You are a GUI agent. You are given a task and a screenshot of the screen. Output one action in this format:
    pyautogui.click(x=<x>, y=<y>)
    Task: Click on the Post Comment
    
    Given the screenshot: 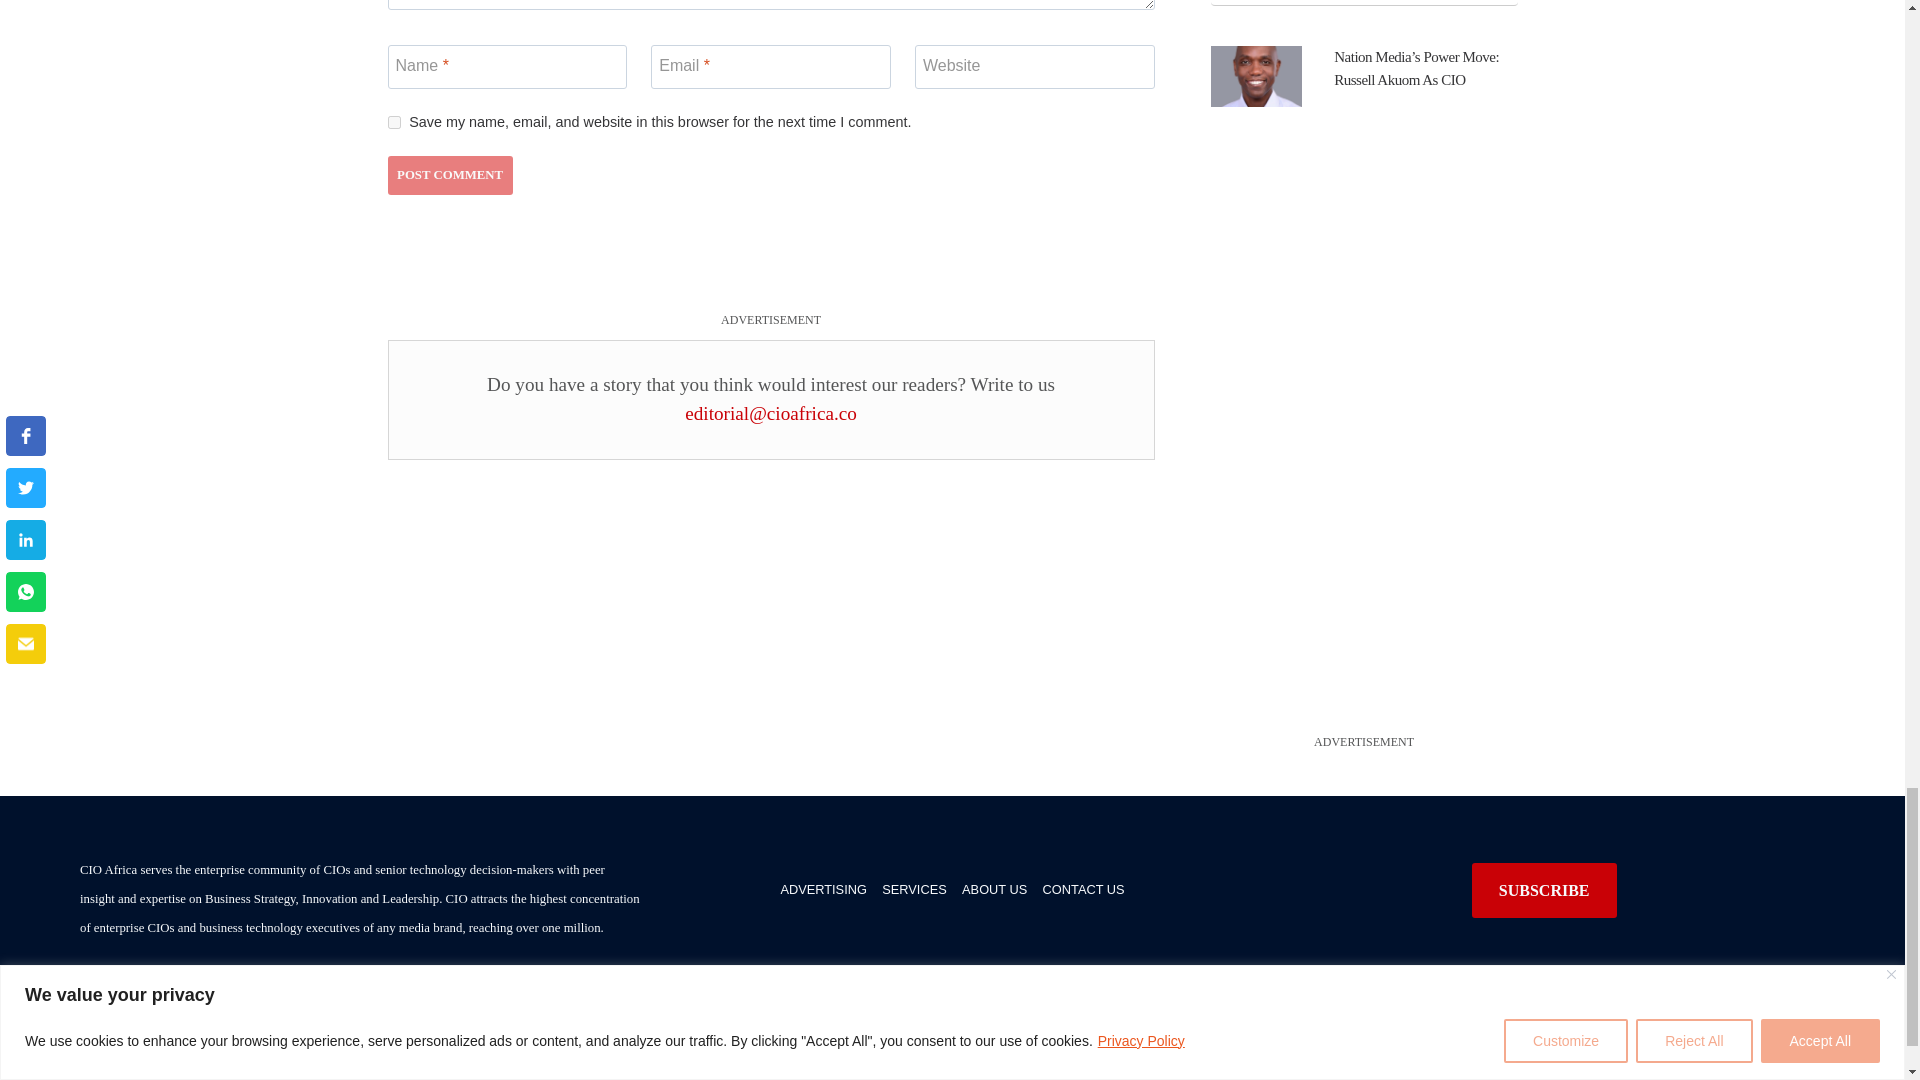 What is the action you would take?
    pyautogui.click(x=450, y=175)
    